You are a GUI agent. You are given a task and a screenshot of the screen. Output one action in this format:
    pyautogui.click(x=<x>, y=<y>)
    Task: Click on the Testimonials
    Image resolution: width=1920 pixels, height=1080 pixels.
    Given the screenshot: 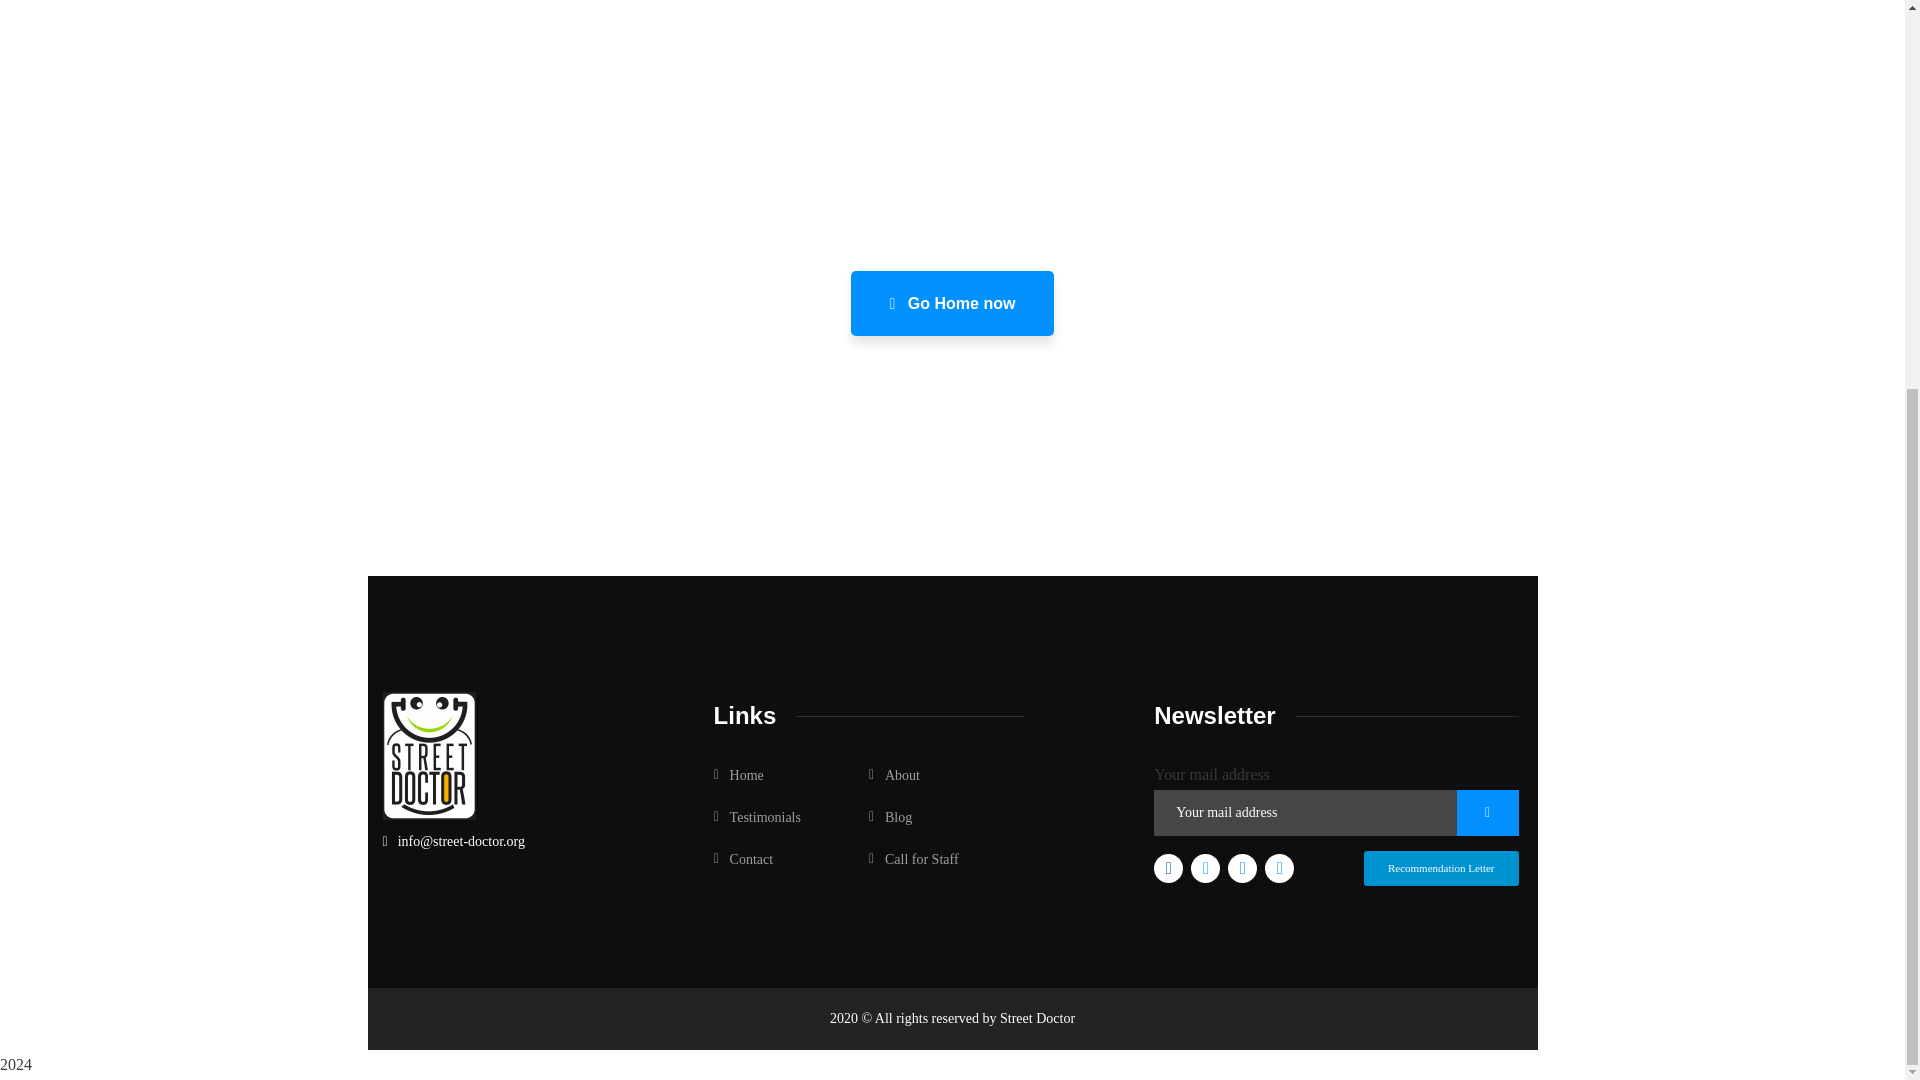 What is the action you would take?
    pyautogui.click(x=757, y=818)
    